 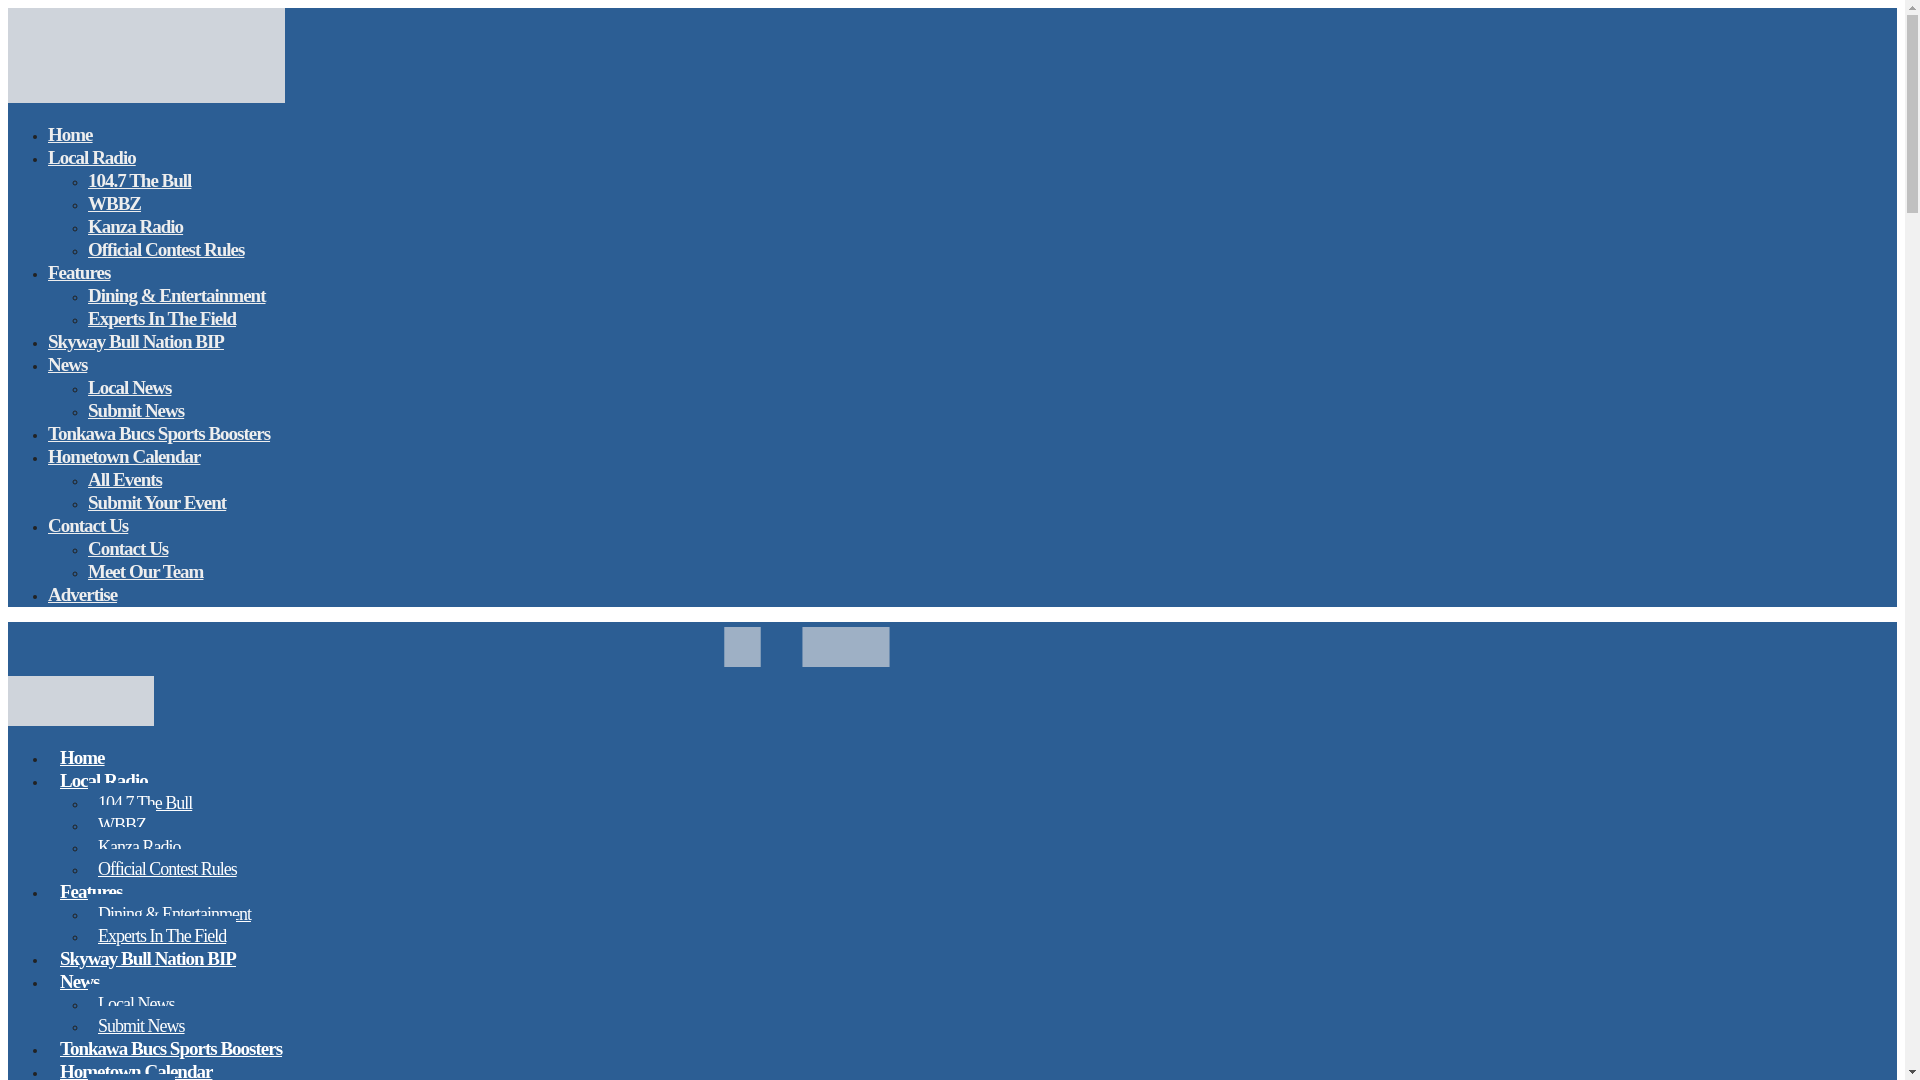 What do you see at coordinates (148, 958) in the screenshot?
I see `Skyway Bull Nation BIP` at bounding box center [148, 958].